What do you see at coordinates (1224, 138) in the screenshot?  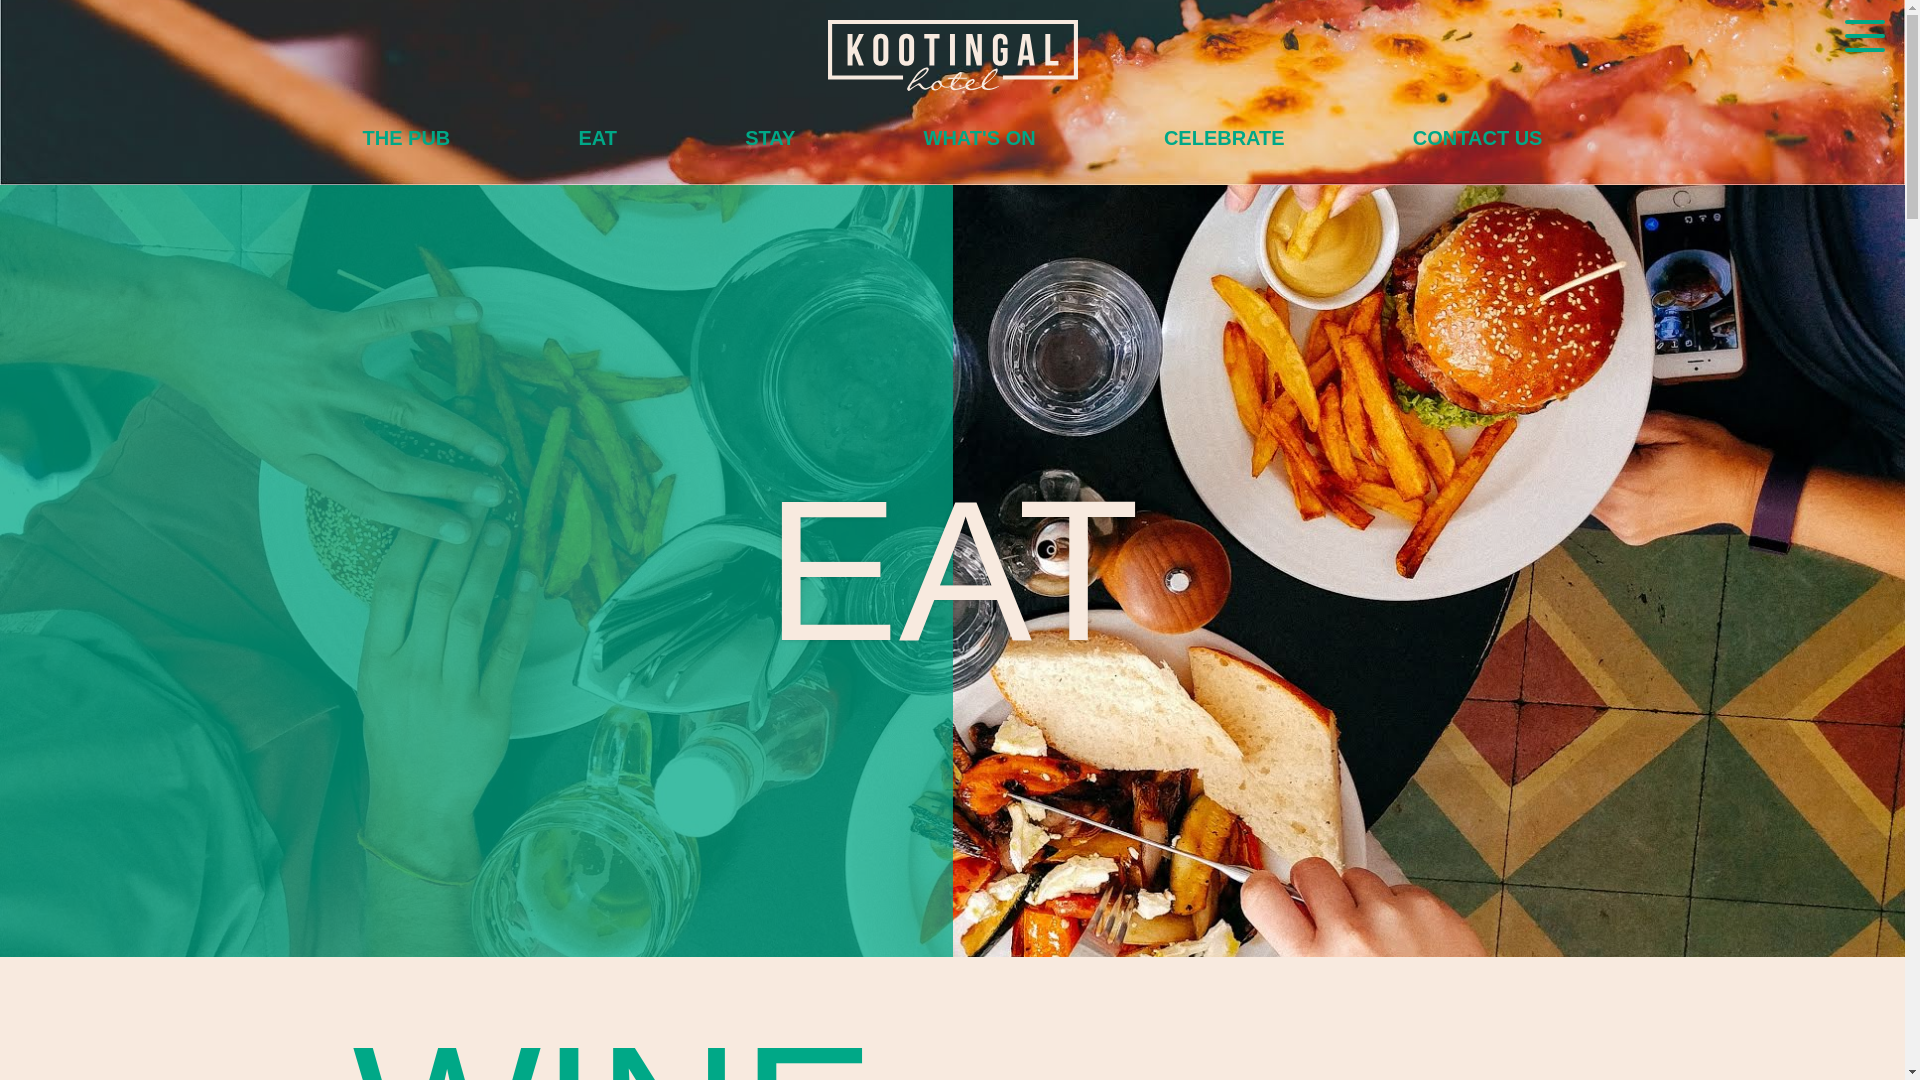 I see `CELEBRATE` at bounding box center [1224, 138].